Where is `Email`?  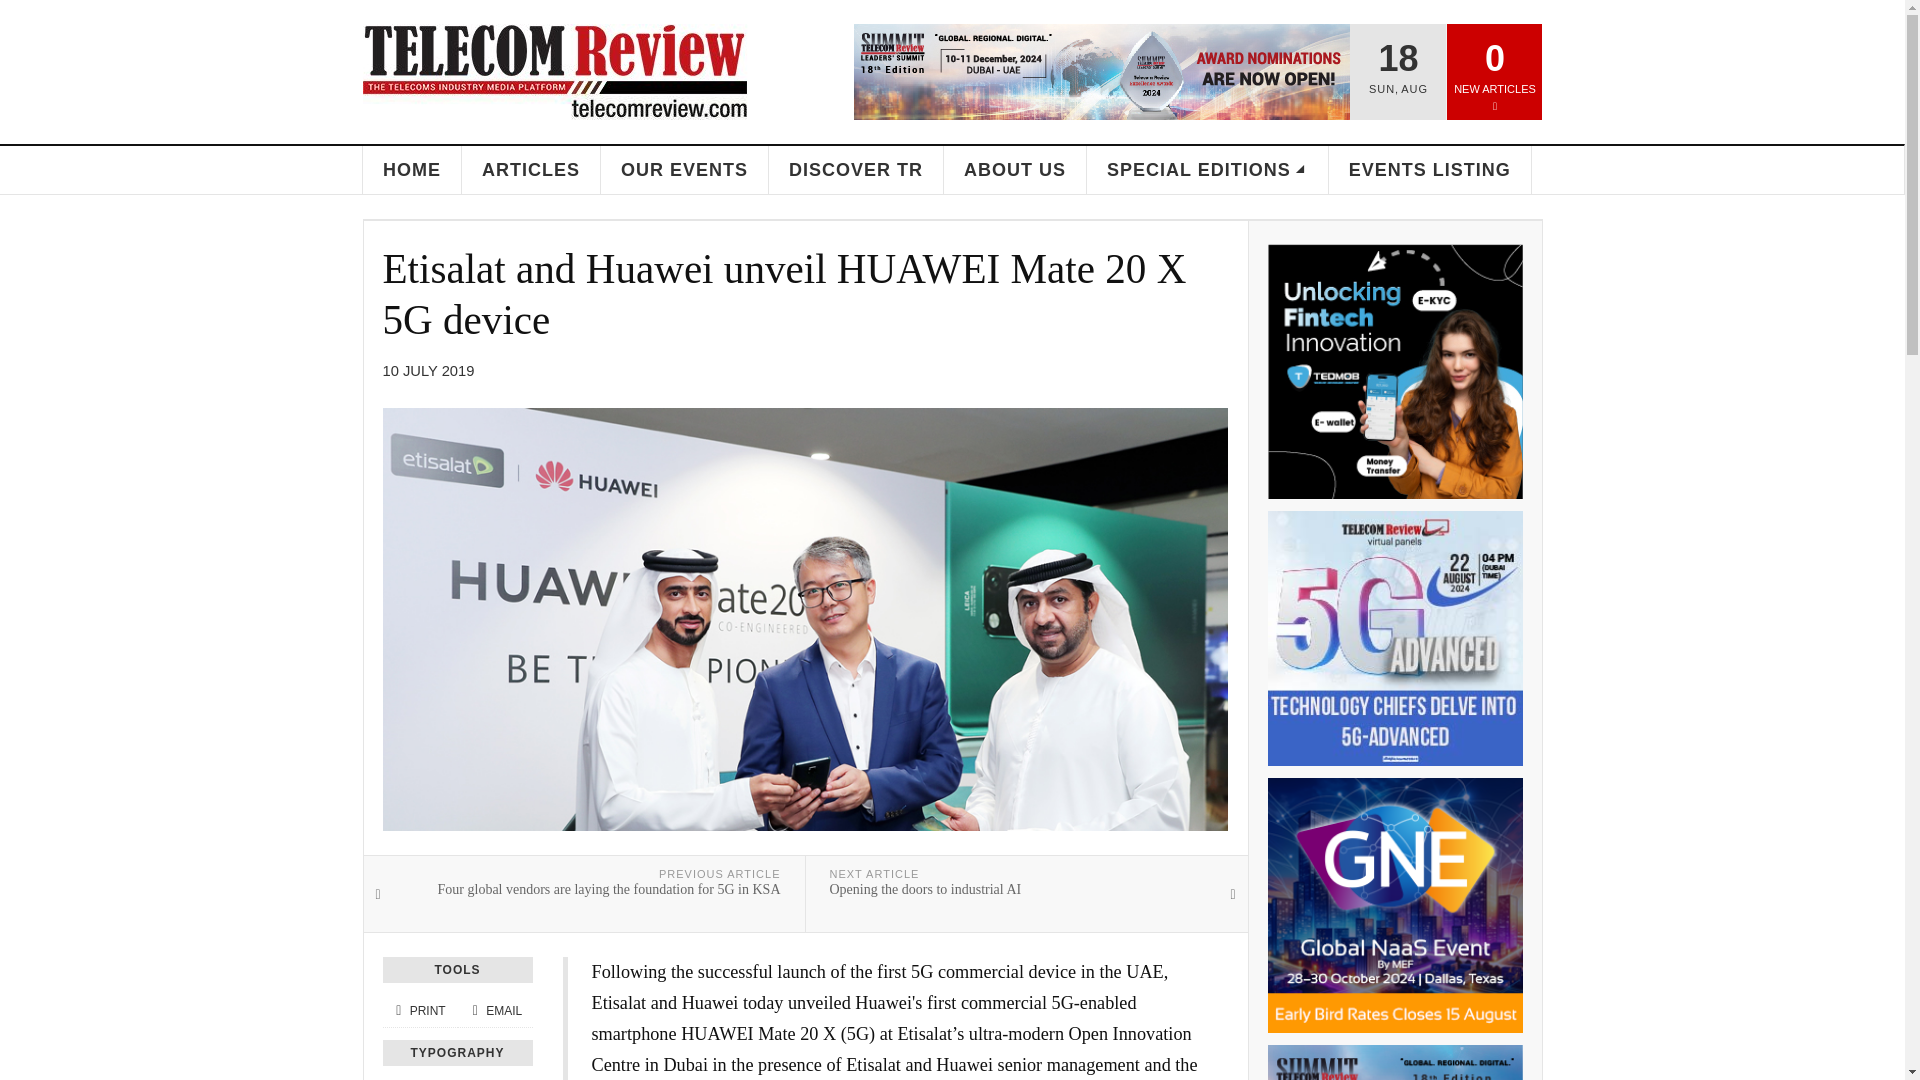 Email is located at coordinates (495, 1011).